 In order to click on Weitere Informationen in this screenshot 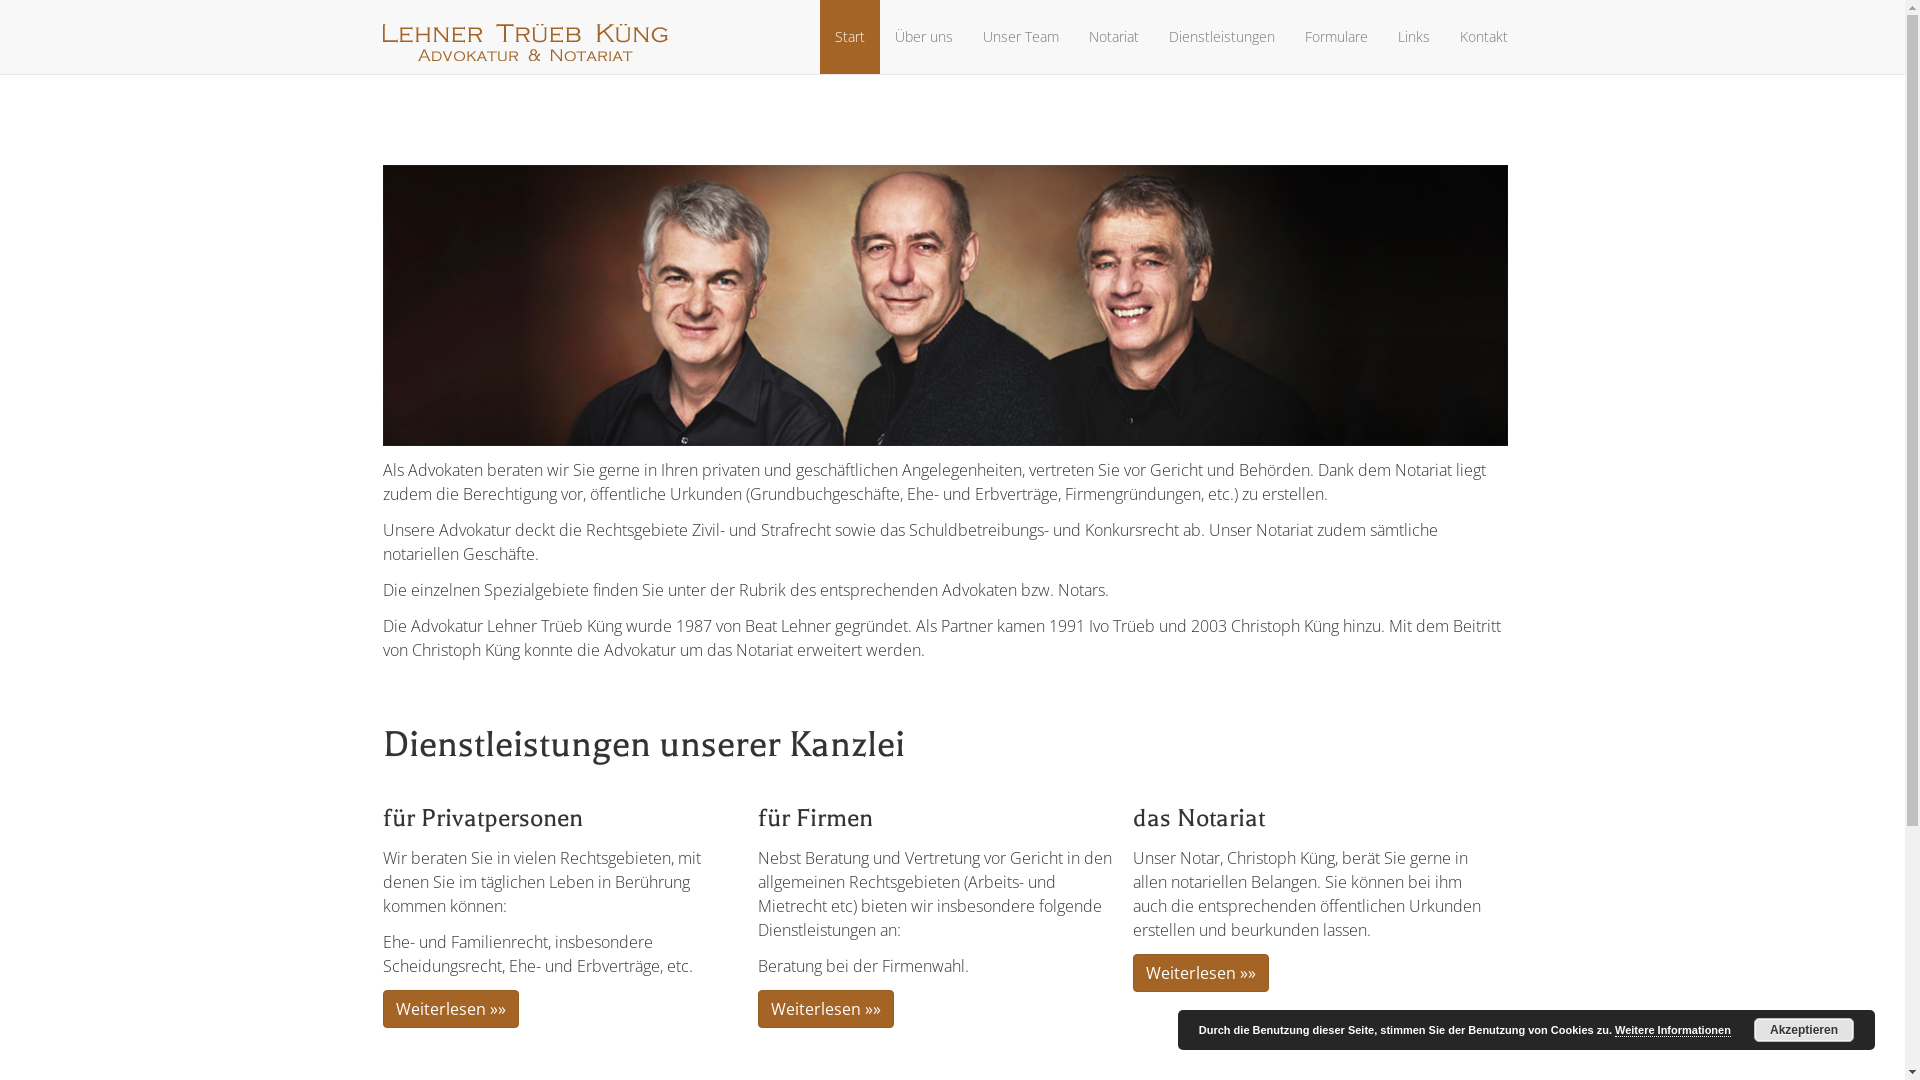, I will do `click(1673, 1030)`.